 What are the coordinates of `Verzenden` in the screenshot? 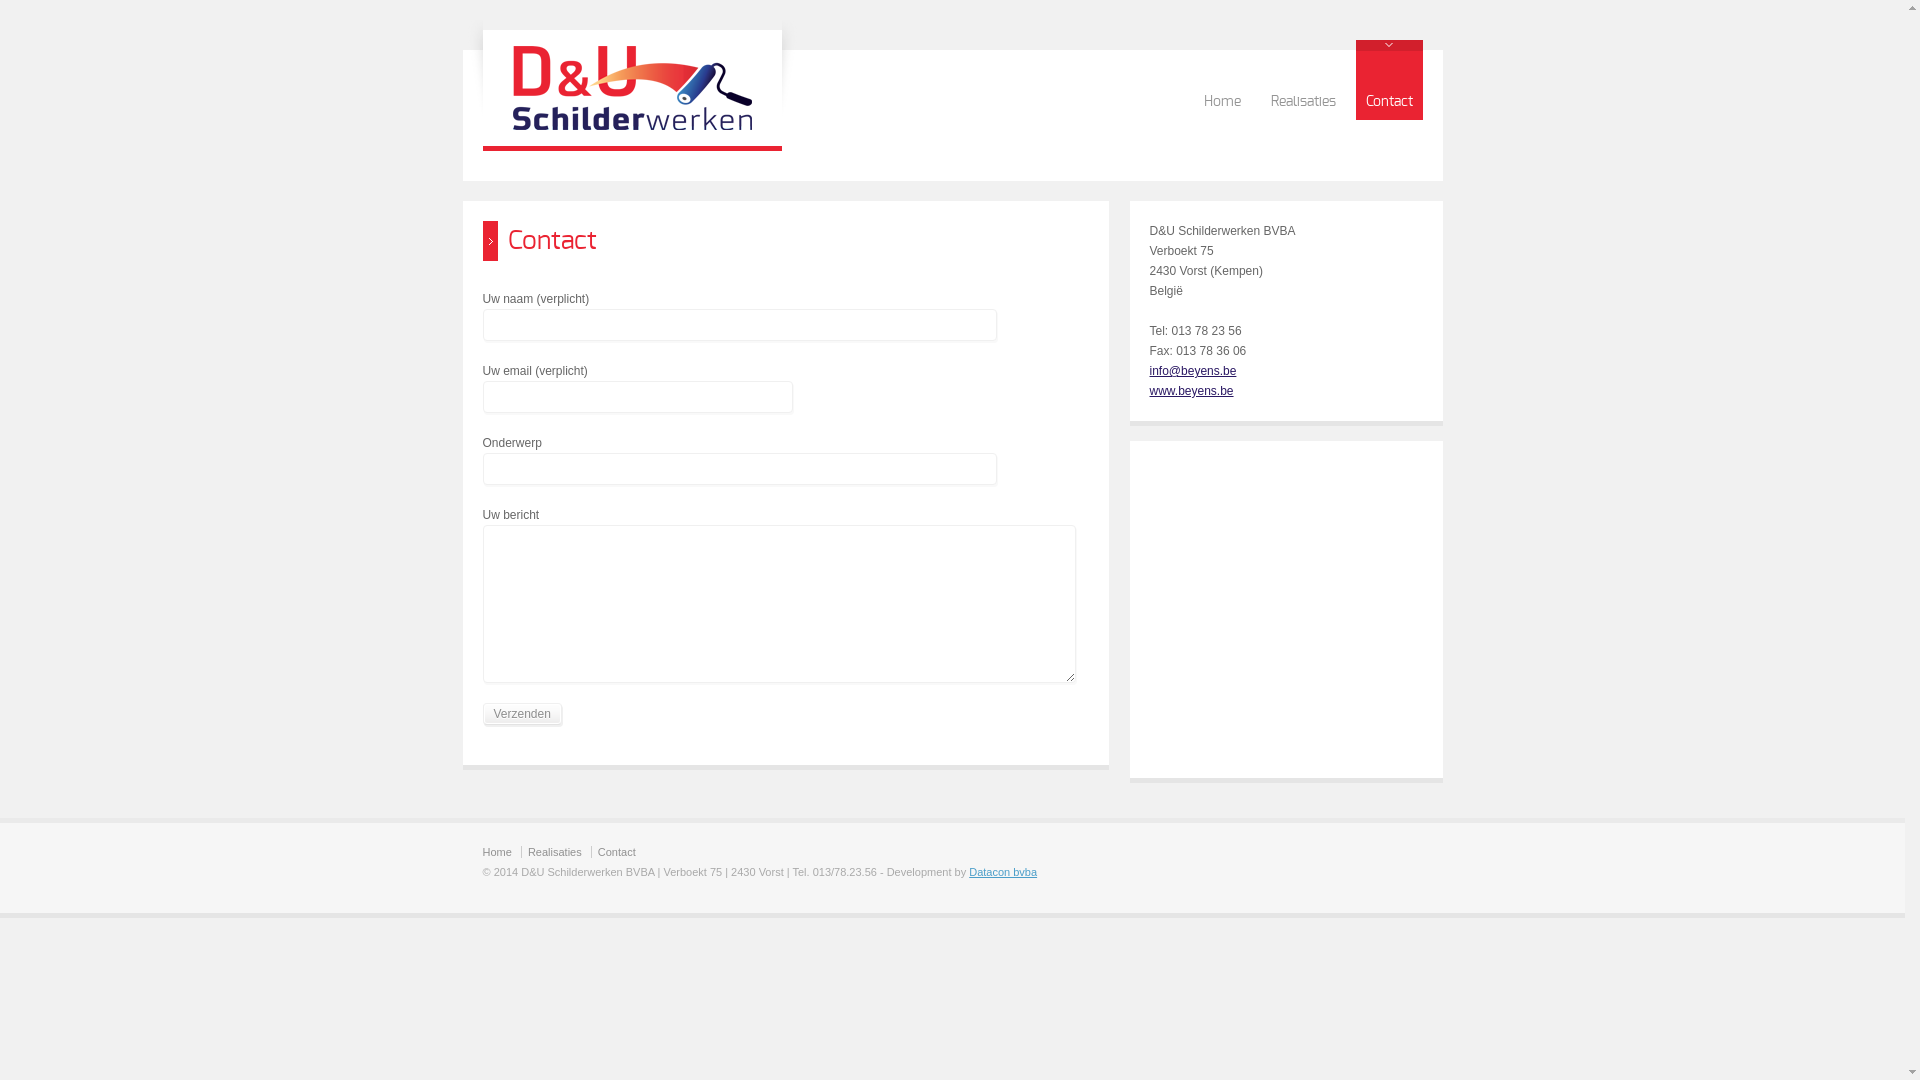 It's located at (522, 714).